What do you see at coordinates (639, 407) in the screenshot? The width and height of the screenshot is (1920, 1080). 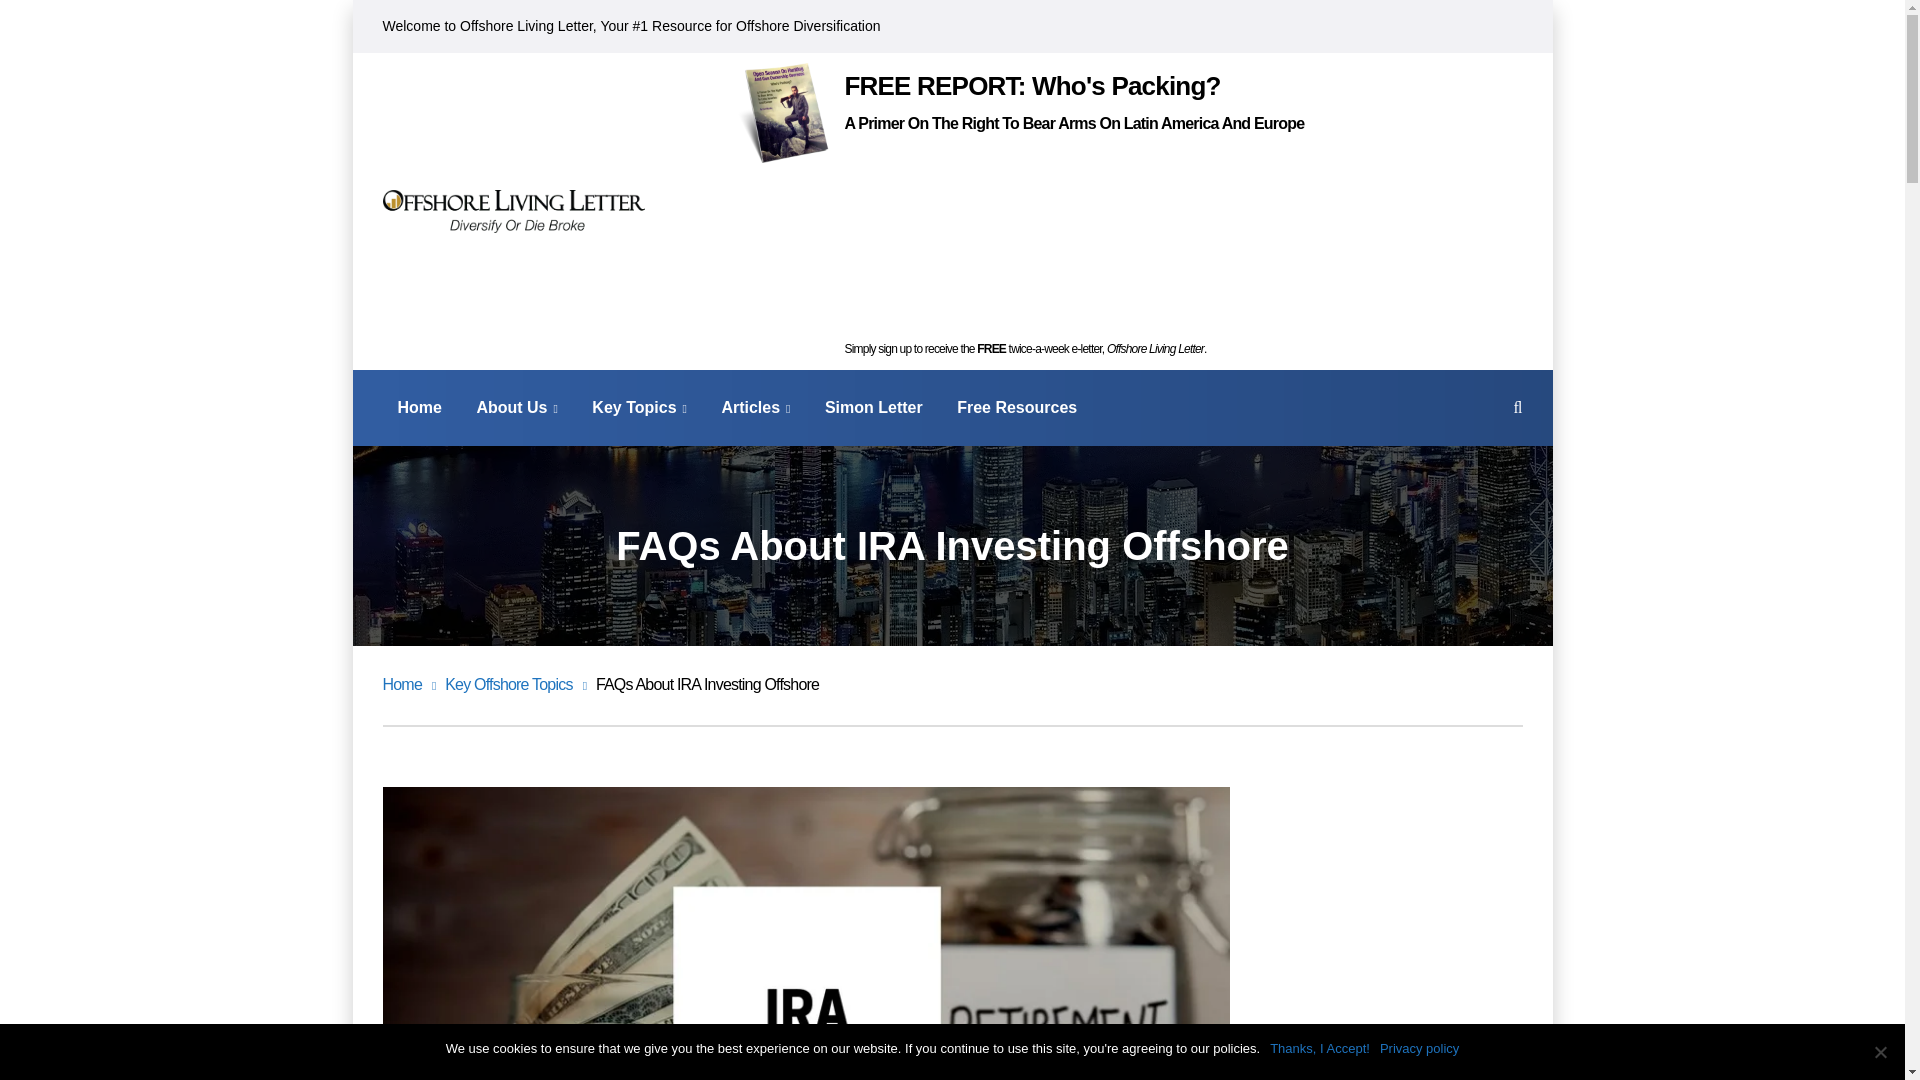 I see `Key Topics` at bounding box center [639, 407].